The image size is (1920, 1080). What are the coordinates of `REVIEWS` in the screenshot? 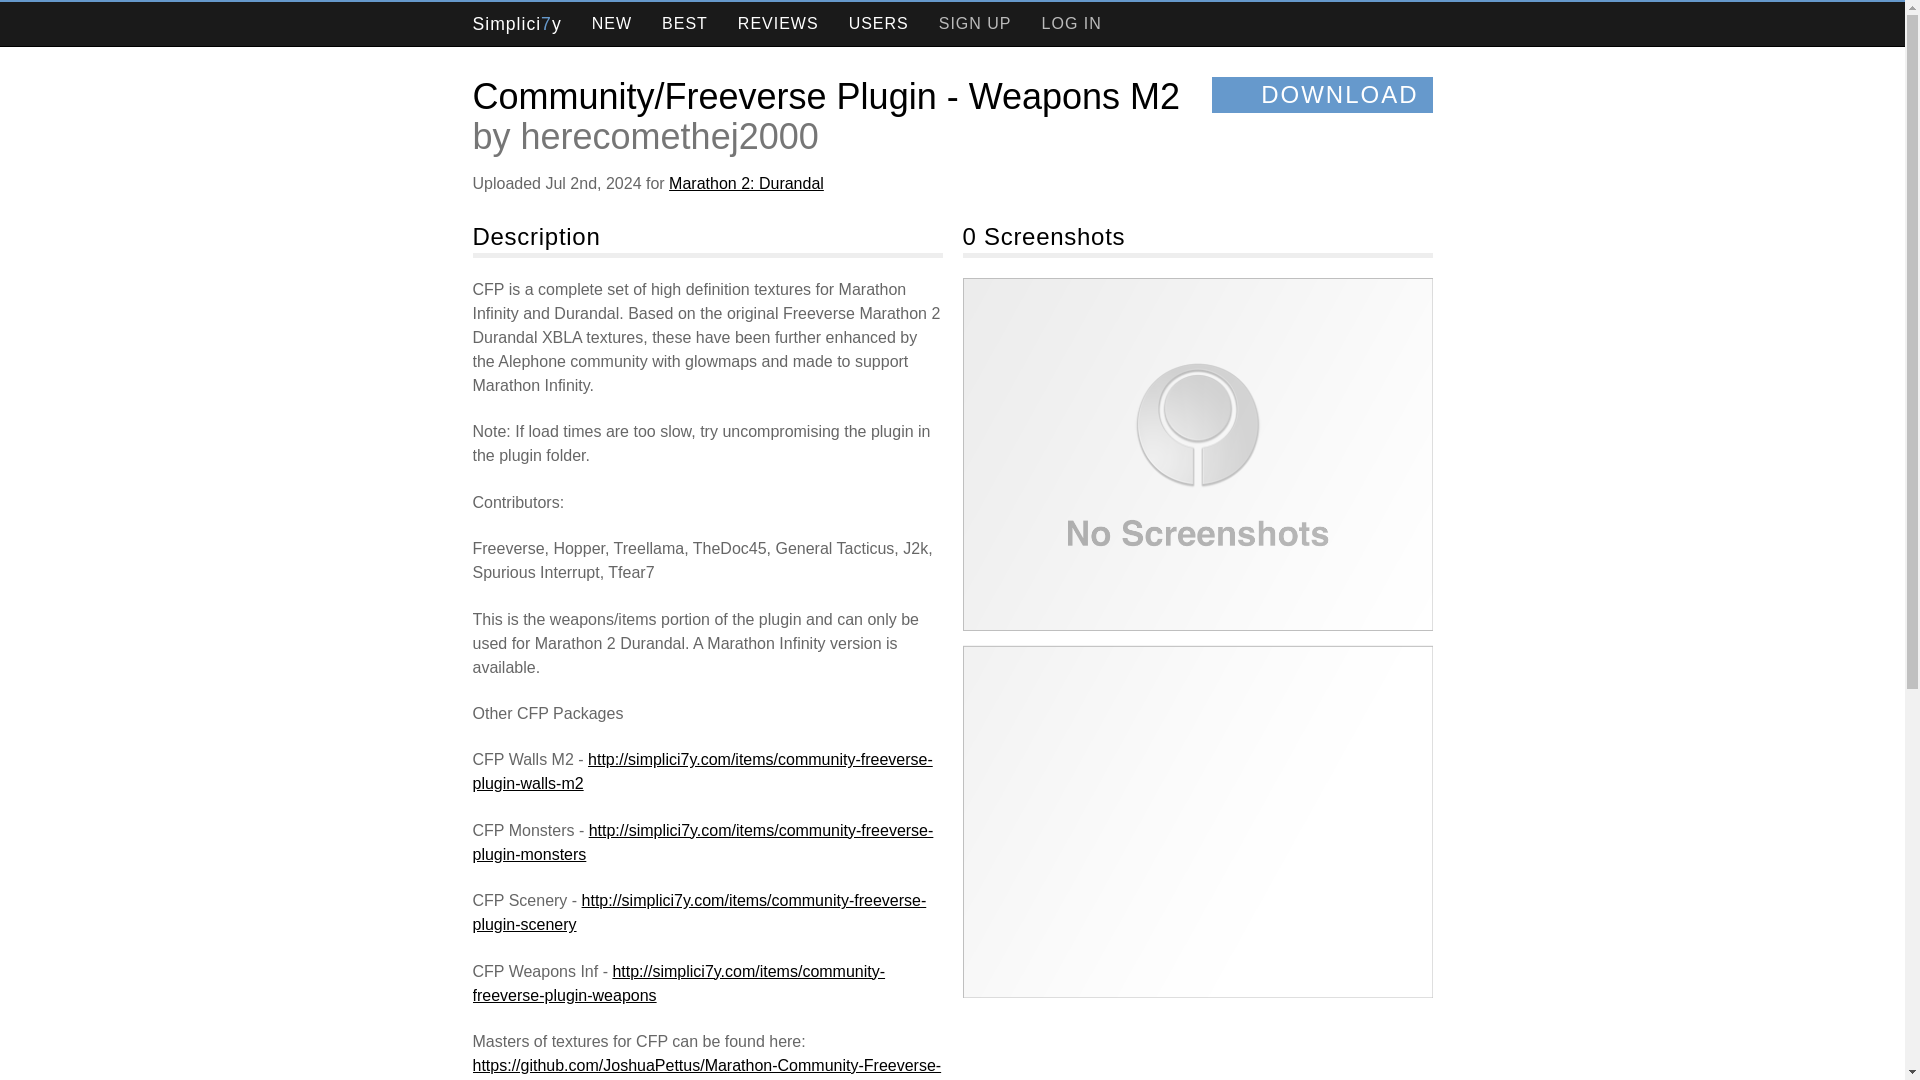 It's located at (778, 24).